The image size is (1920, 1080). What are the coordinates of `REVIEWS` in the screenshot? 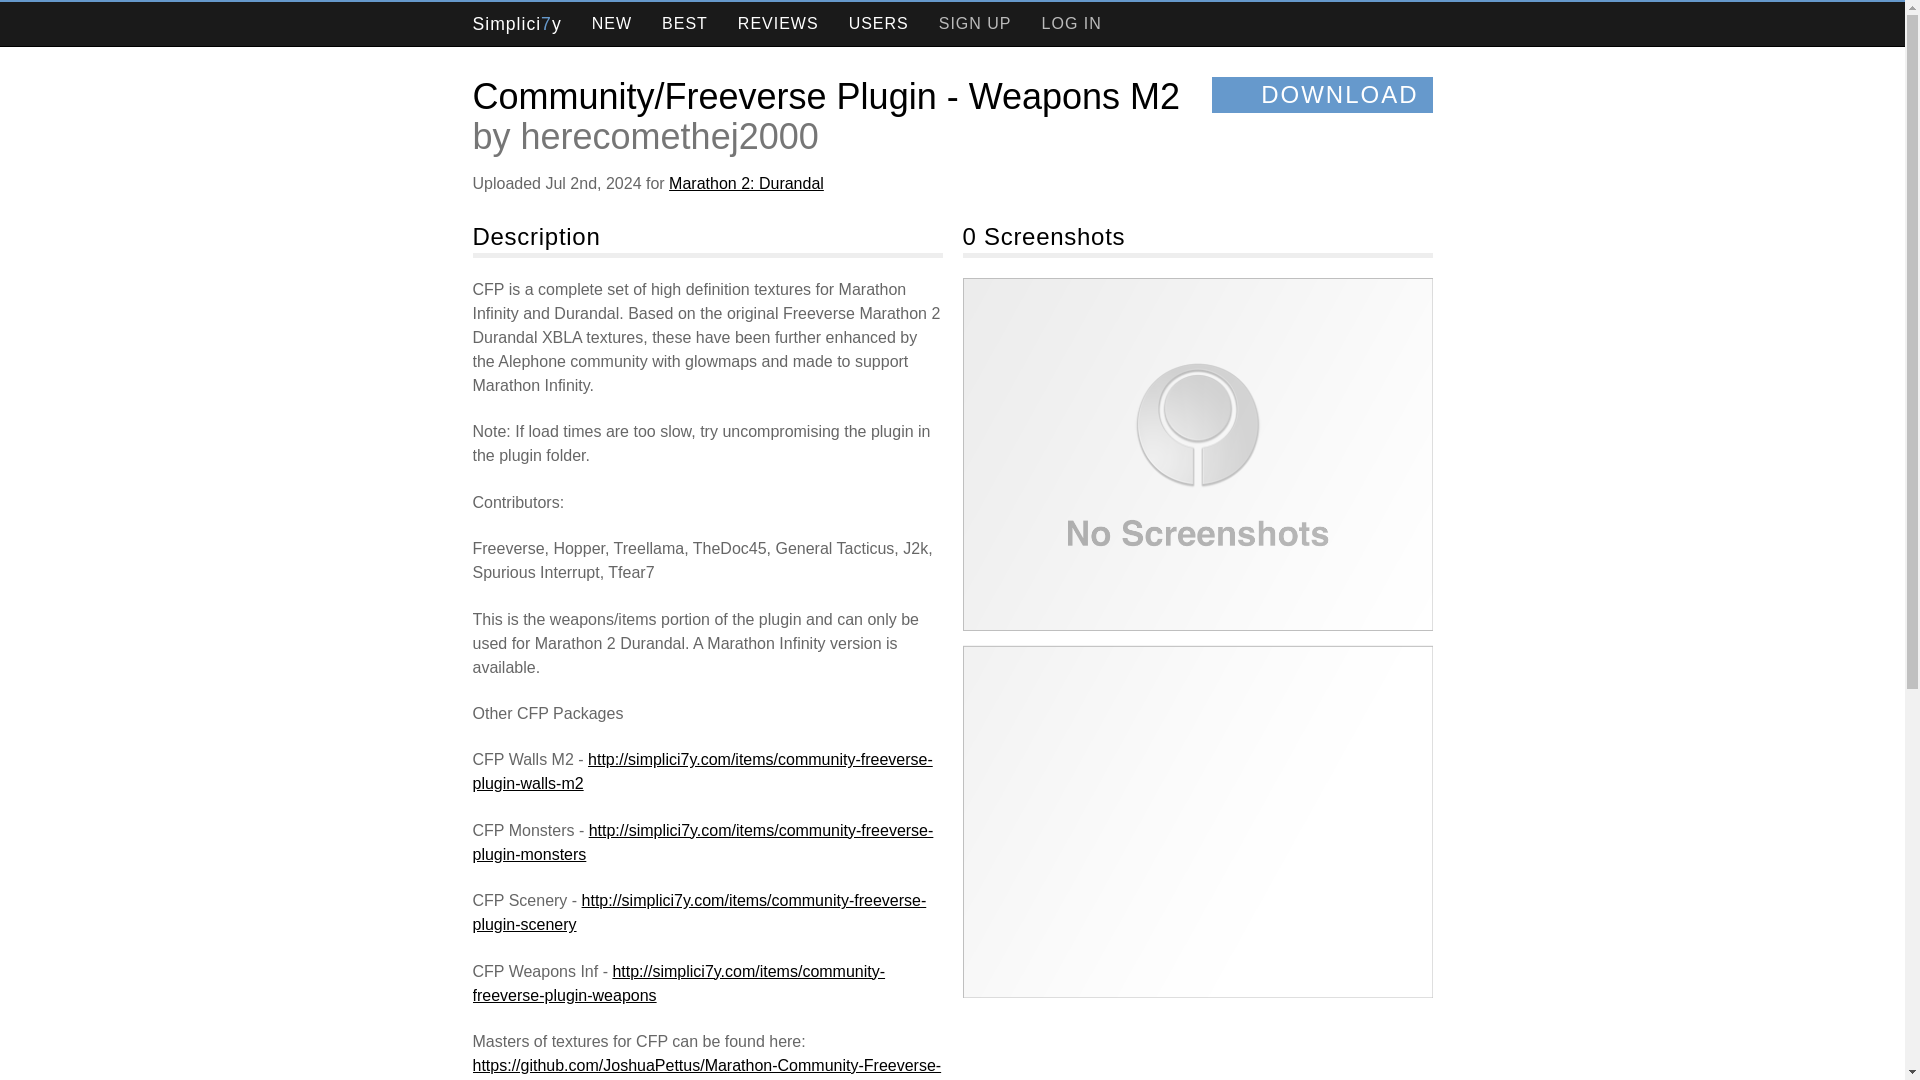 It's located at (778, 24).